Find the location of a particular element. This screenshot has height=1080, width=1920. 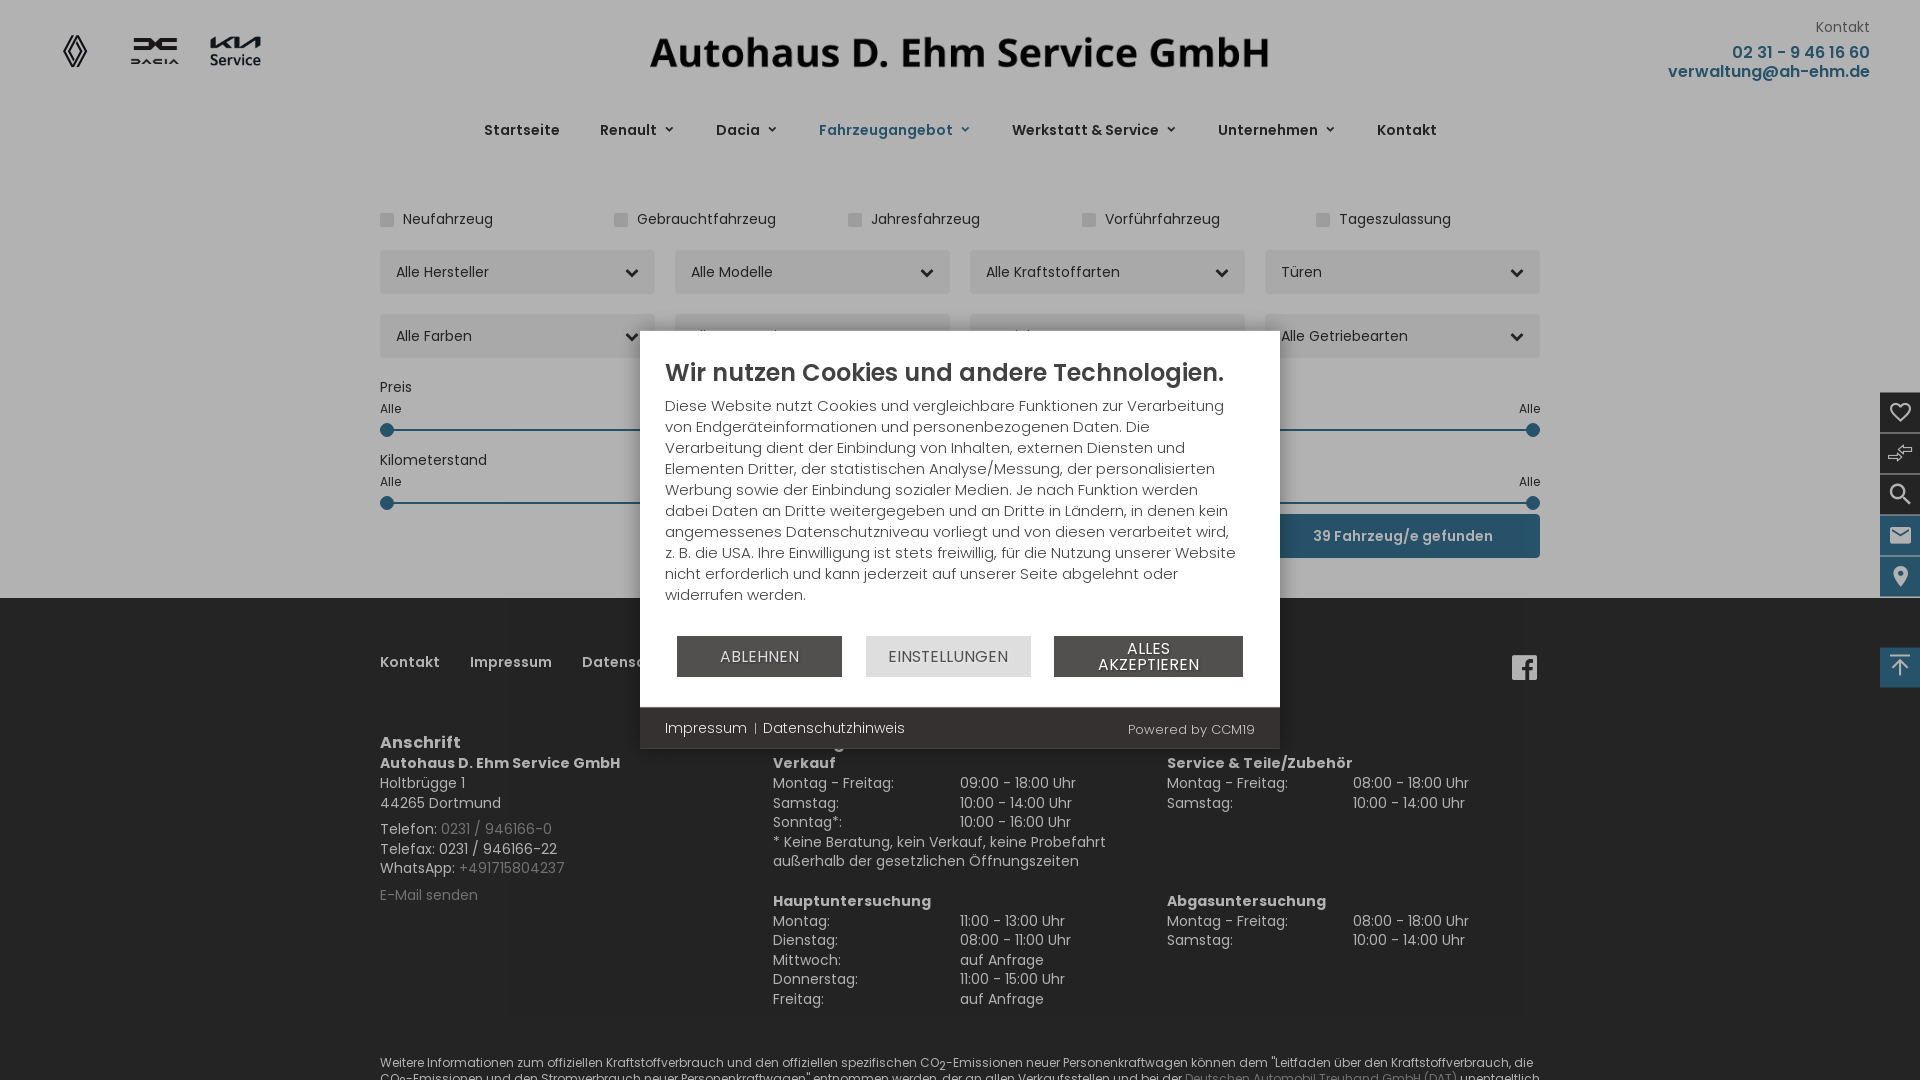

Startseite is located at coordinates (522, 130).